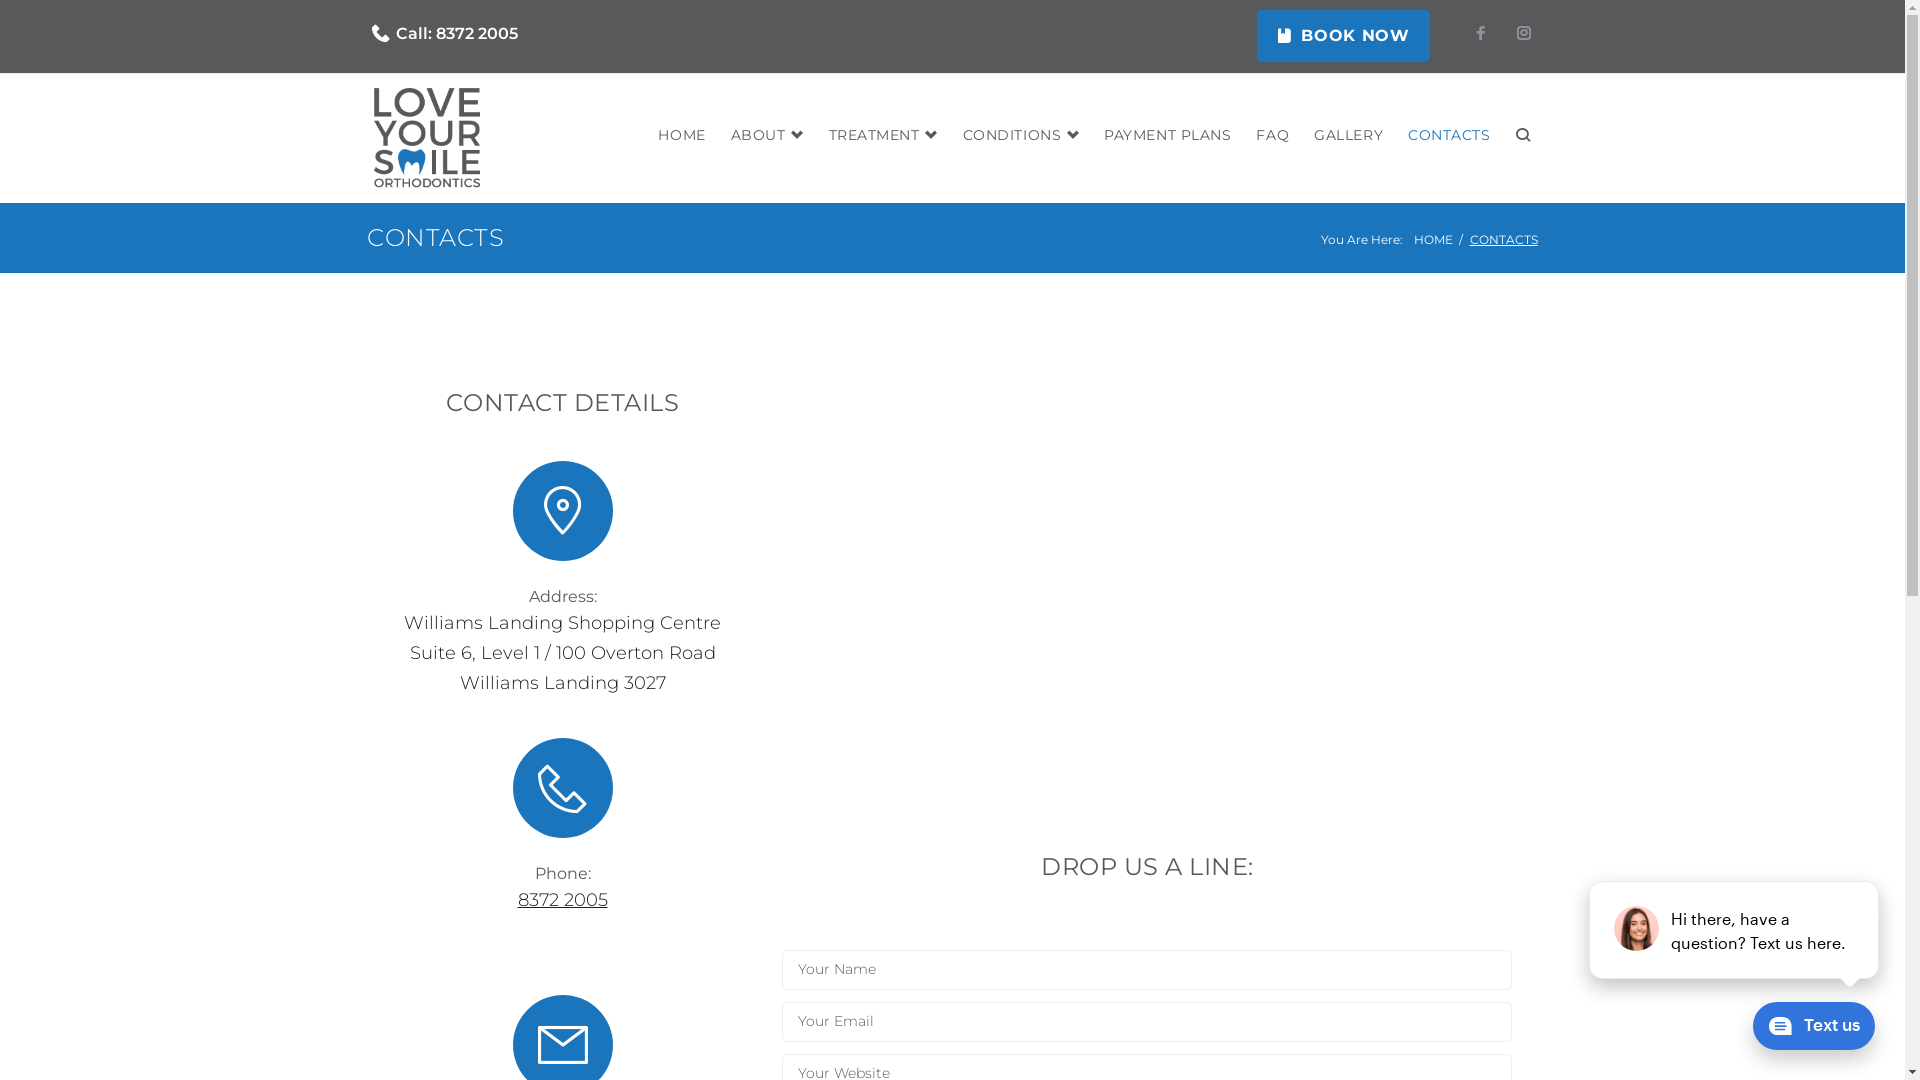  I want to click on BOOK NOW, so click(1344, 36).